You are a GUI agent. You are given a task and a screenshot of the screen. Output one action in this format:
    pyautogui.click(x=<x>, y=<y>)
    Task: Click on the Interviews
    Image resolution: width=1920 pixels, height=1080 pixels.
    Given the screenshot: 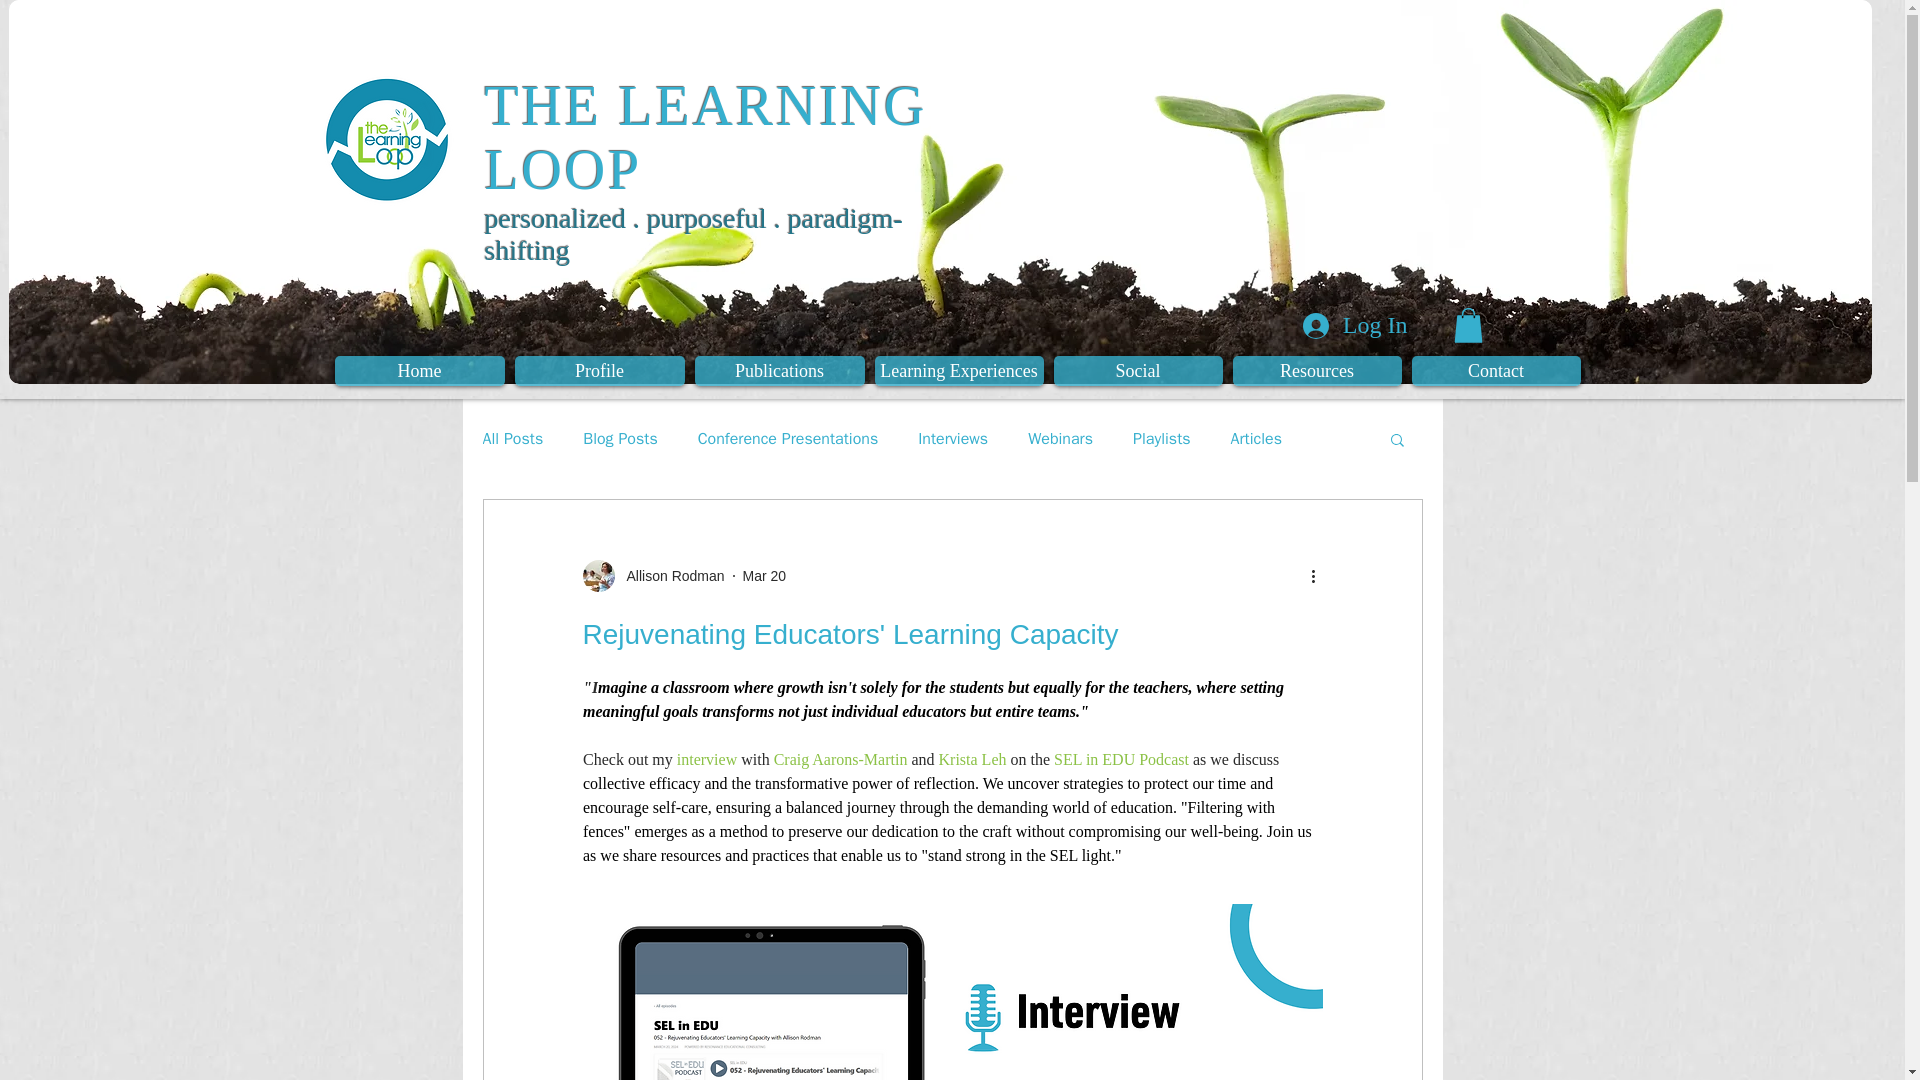 What is the action you would take?
    pyautogui.click(x=952, y=439)
    